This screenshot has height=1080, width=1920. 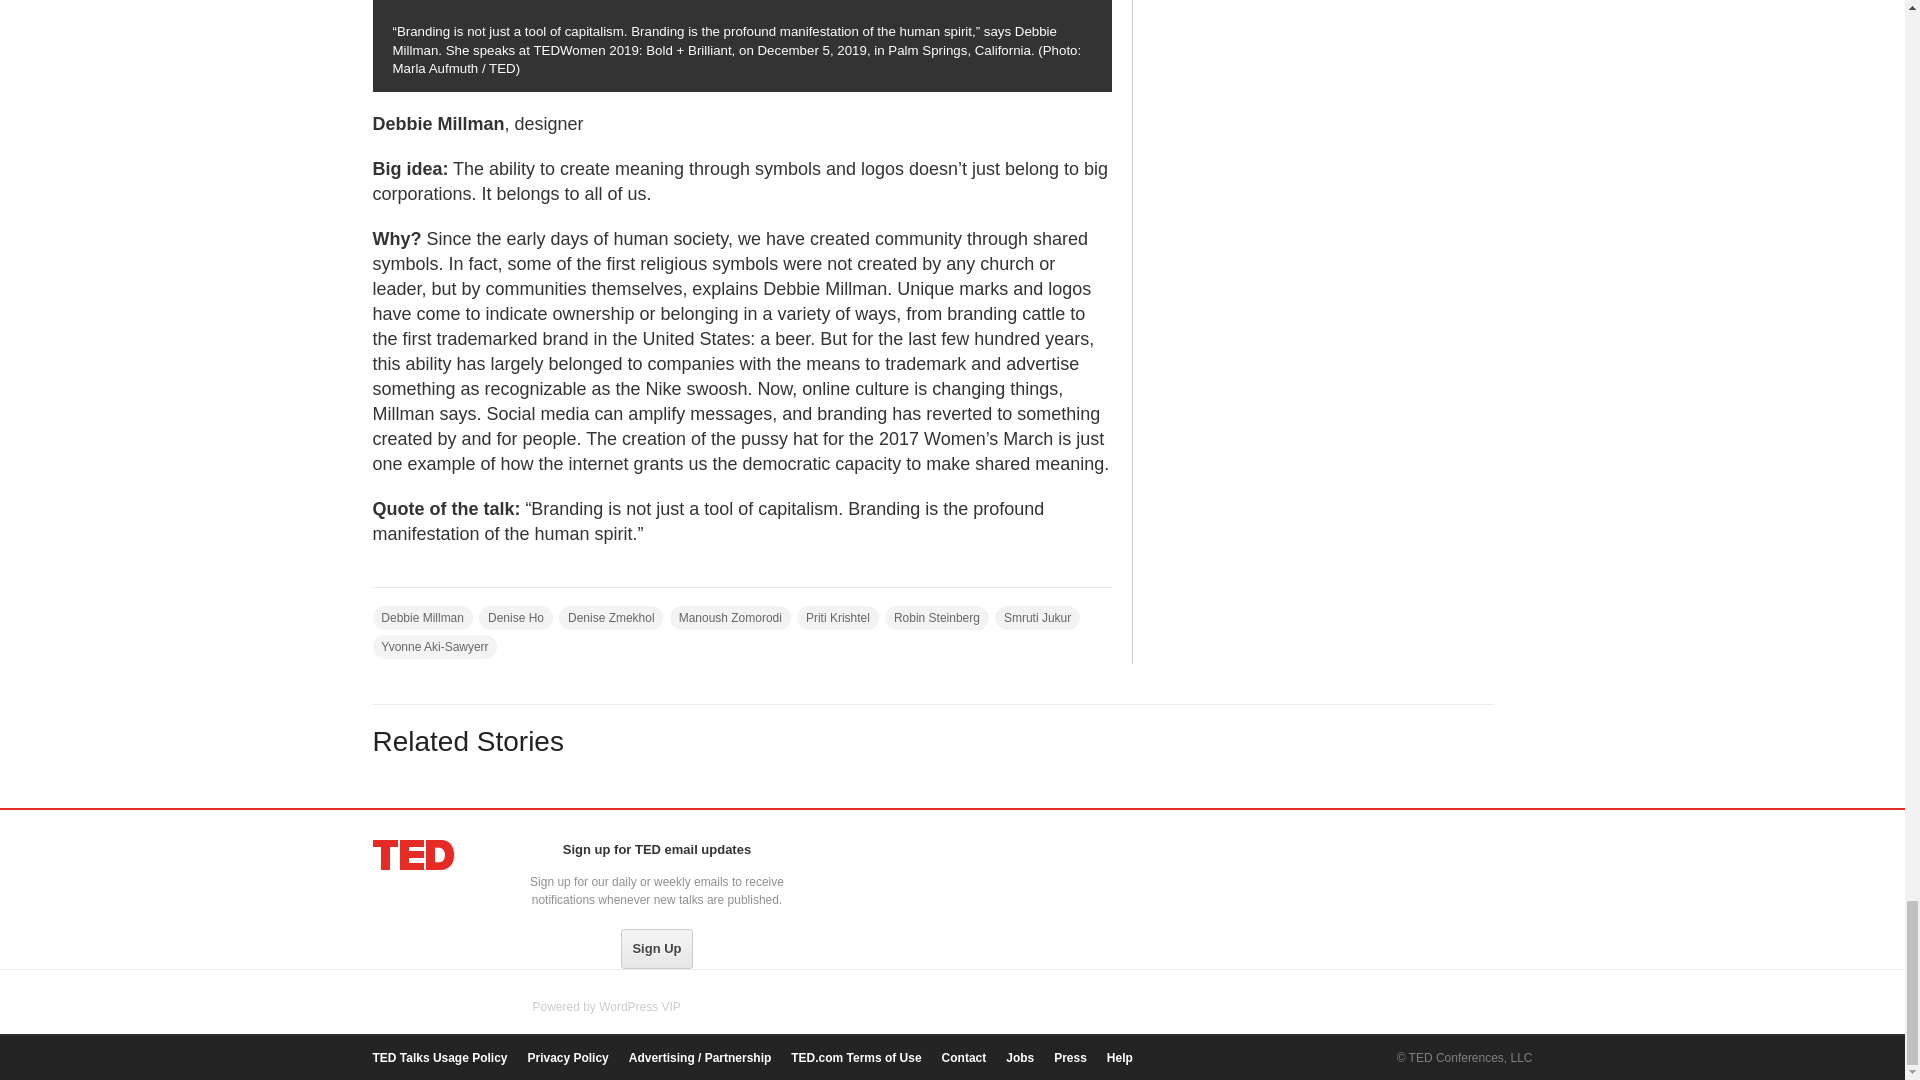 I want to click on Yvonne Aki-Sawyerr, so click(x=434, y=646).